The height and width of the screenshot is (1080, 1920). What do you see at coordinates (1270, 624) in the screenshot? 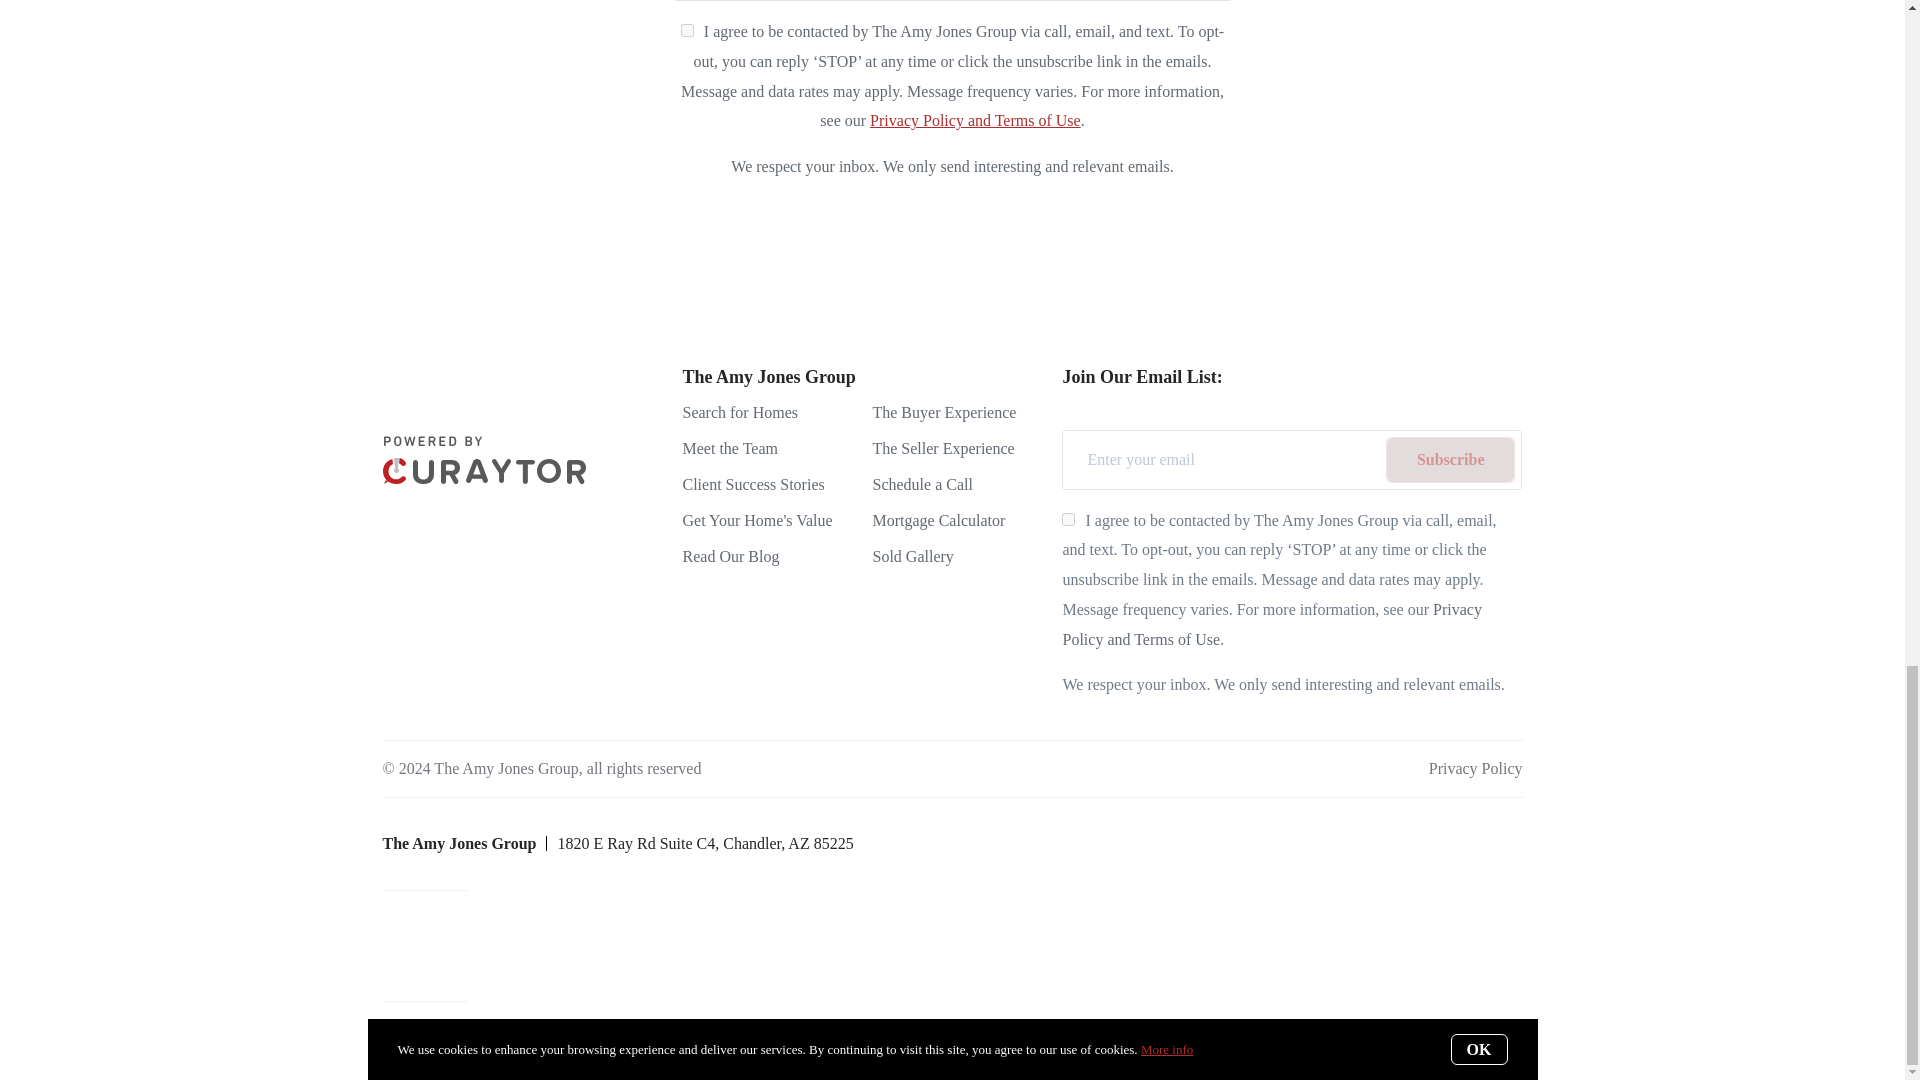
I see `Privacy Policy and Terms of Use` at bounding box center [1270, 624].